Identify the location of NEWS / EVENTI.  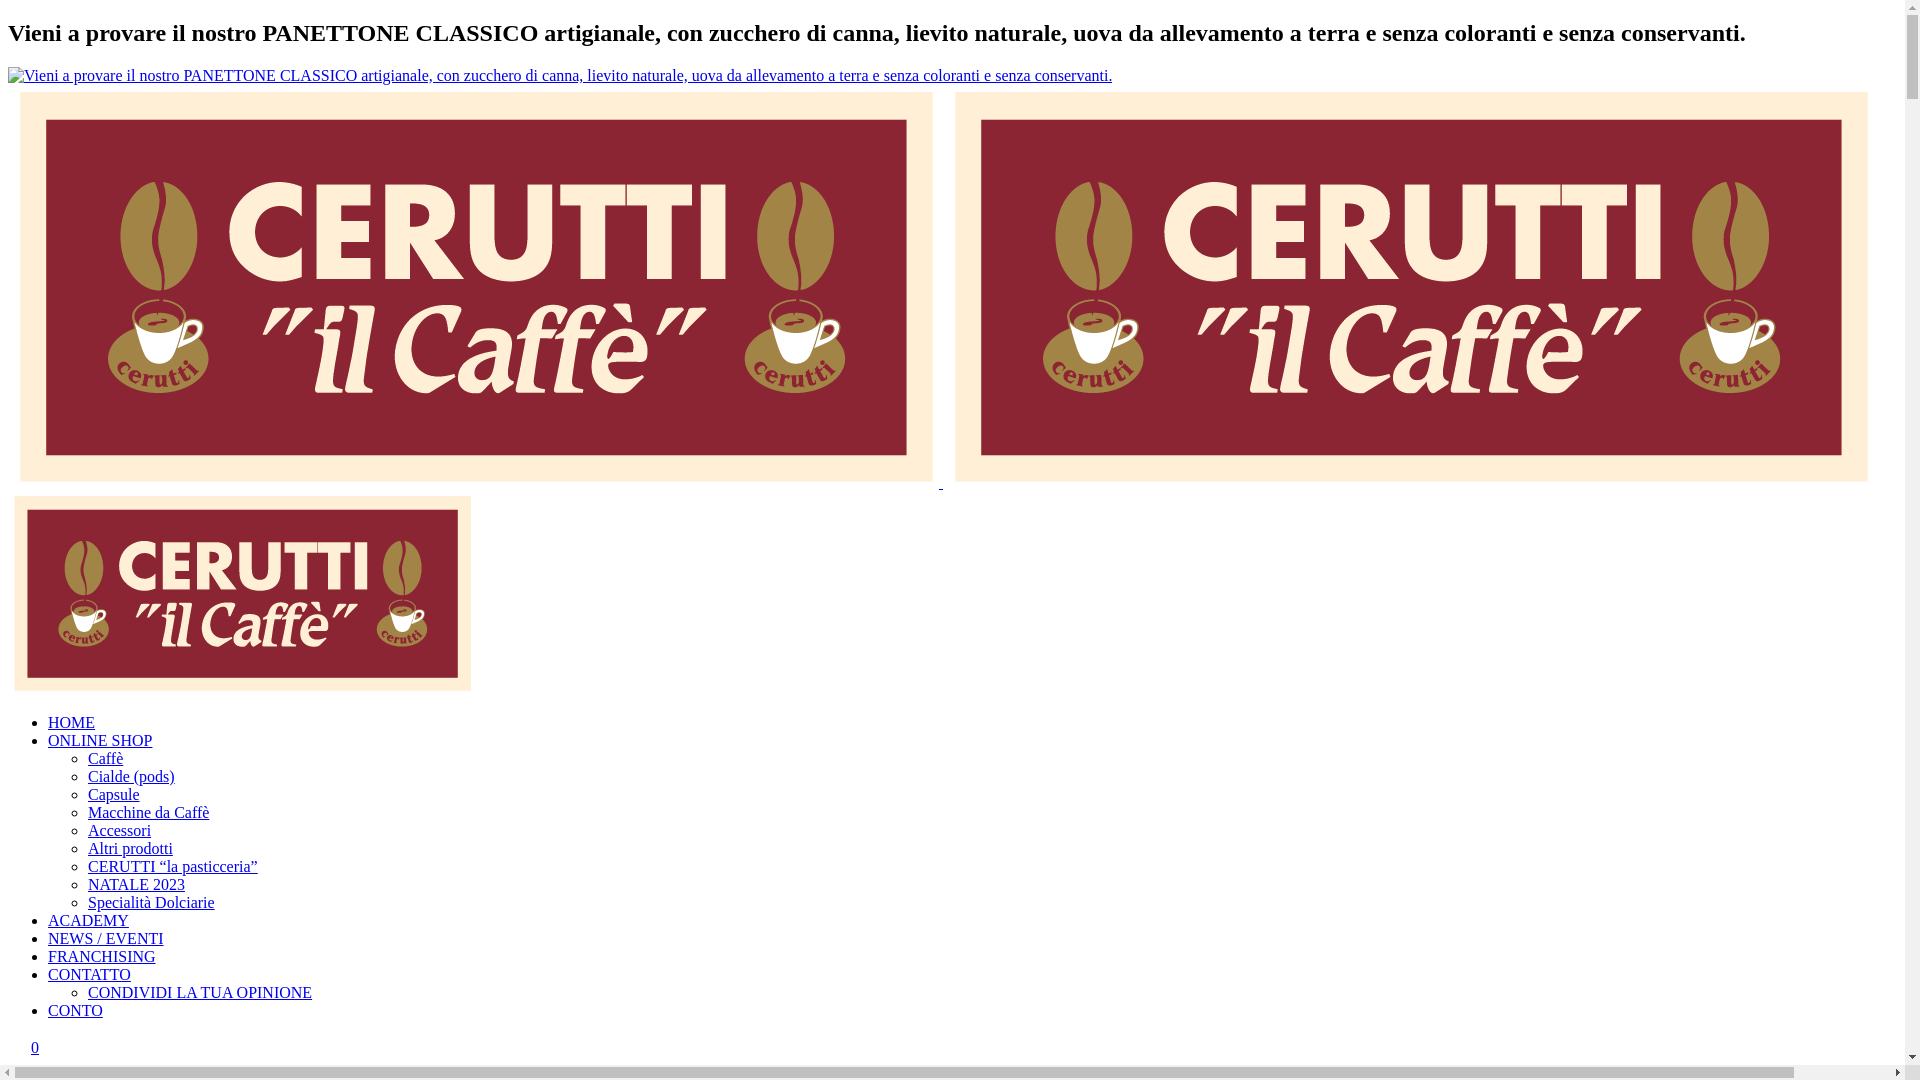
(106, 938).